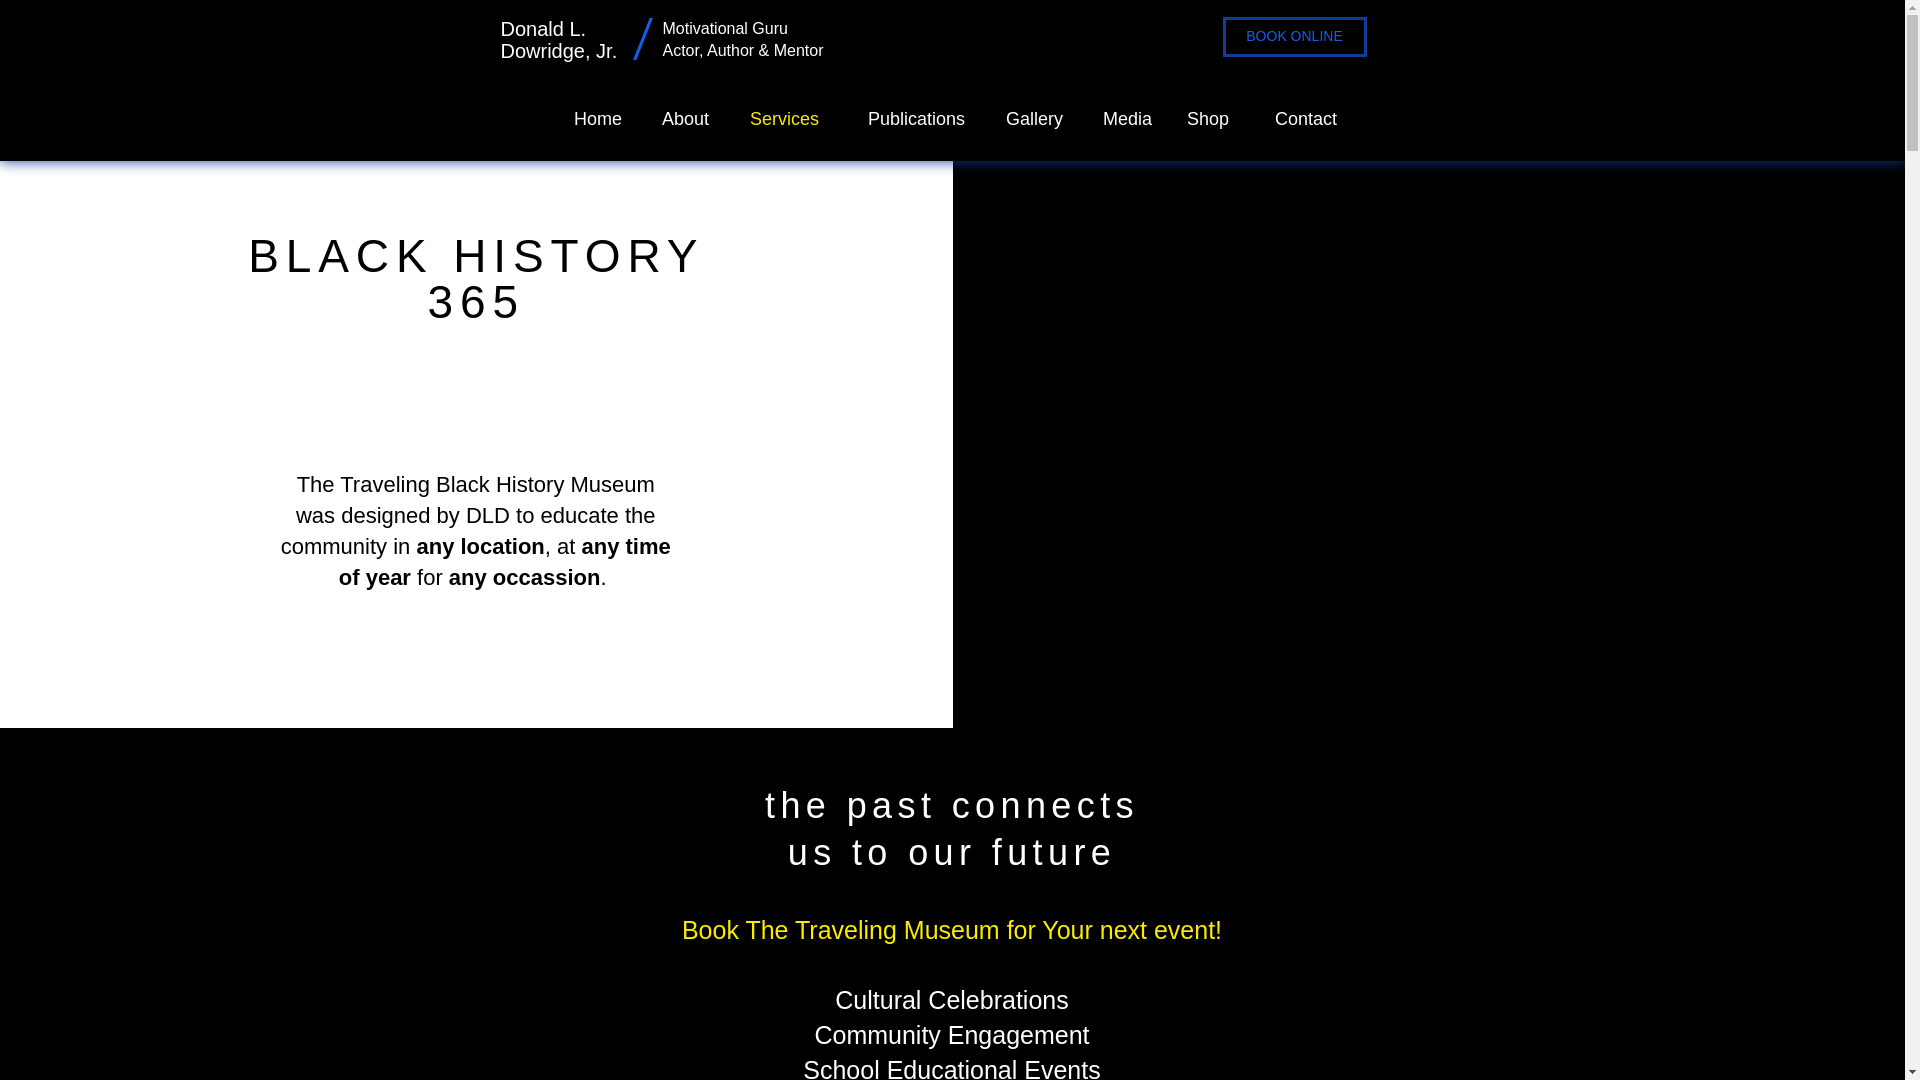  Describe the element at coordinates (1122, 118) in the screenshot. I see `Media` at that location.